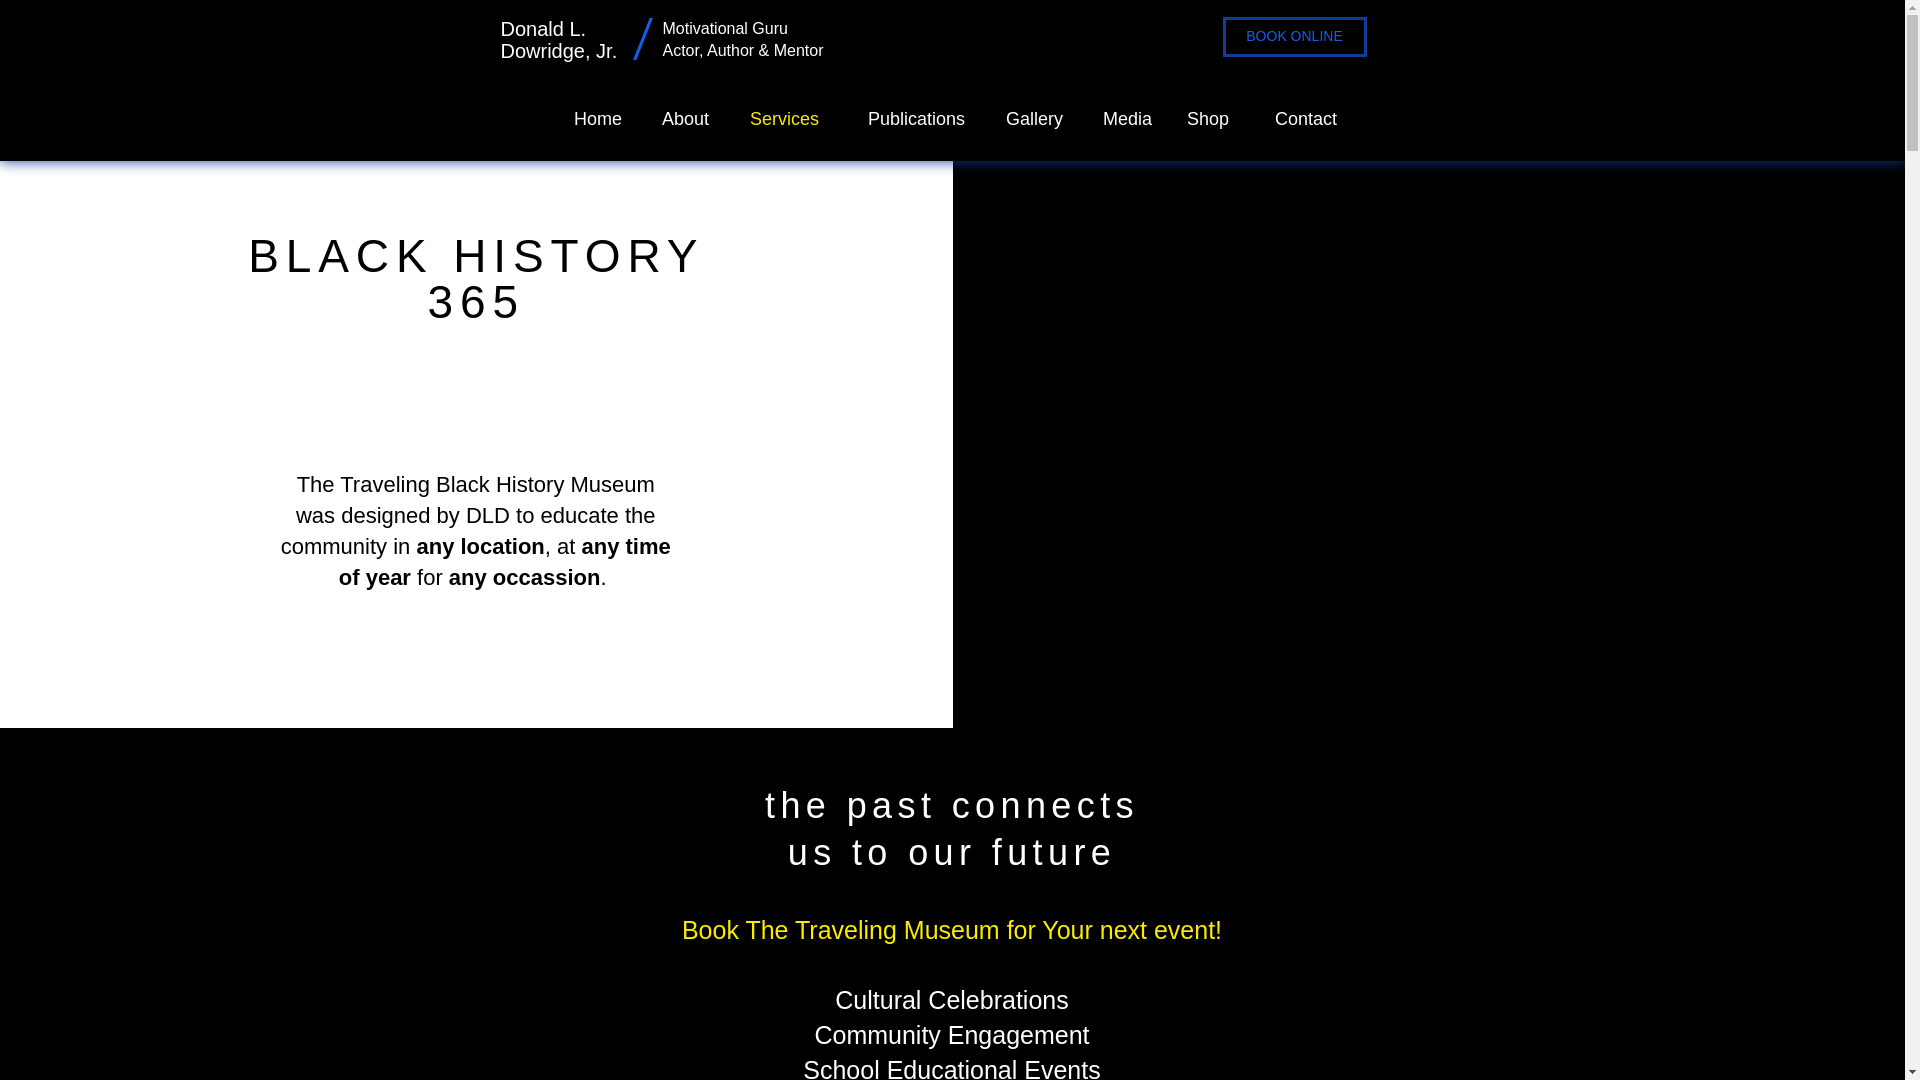  Describe the element at coordinates (1122, 118) in the screenshot. I see `Media` at that location.